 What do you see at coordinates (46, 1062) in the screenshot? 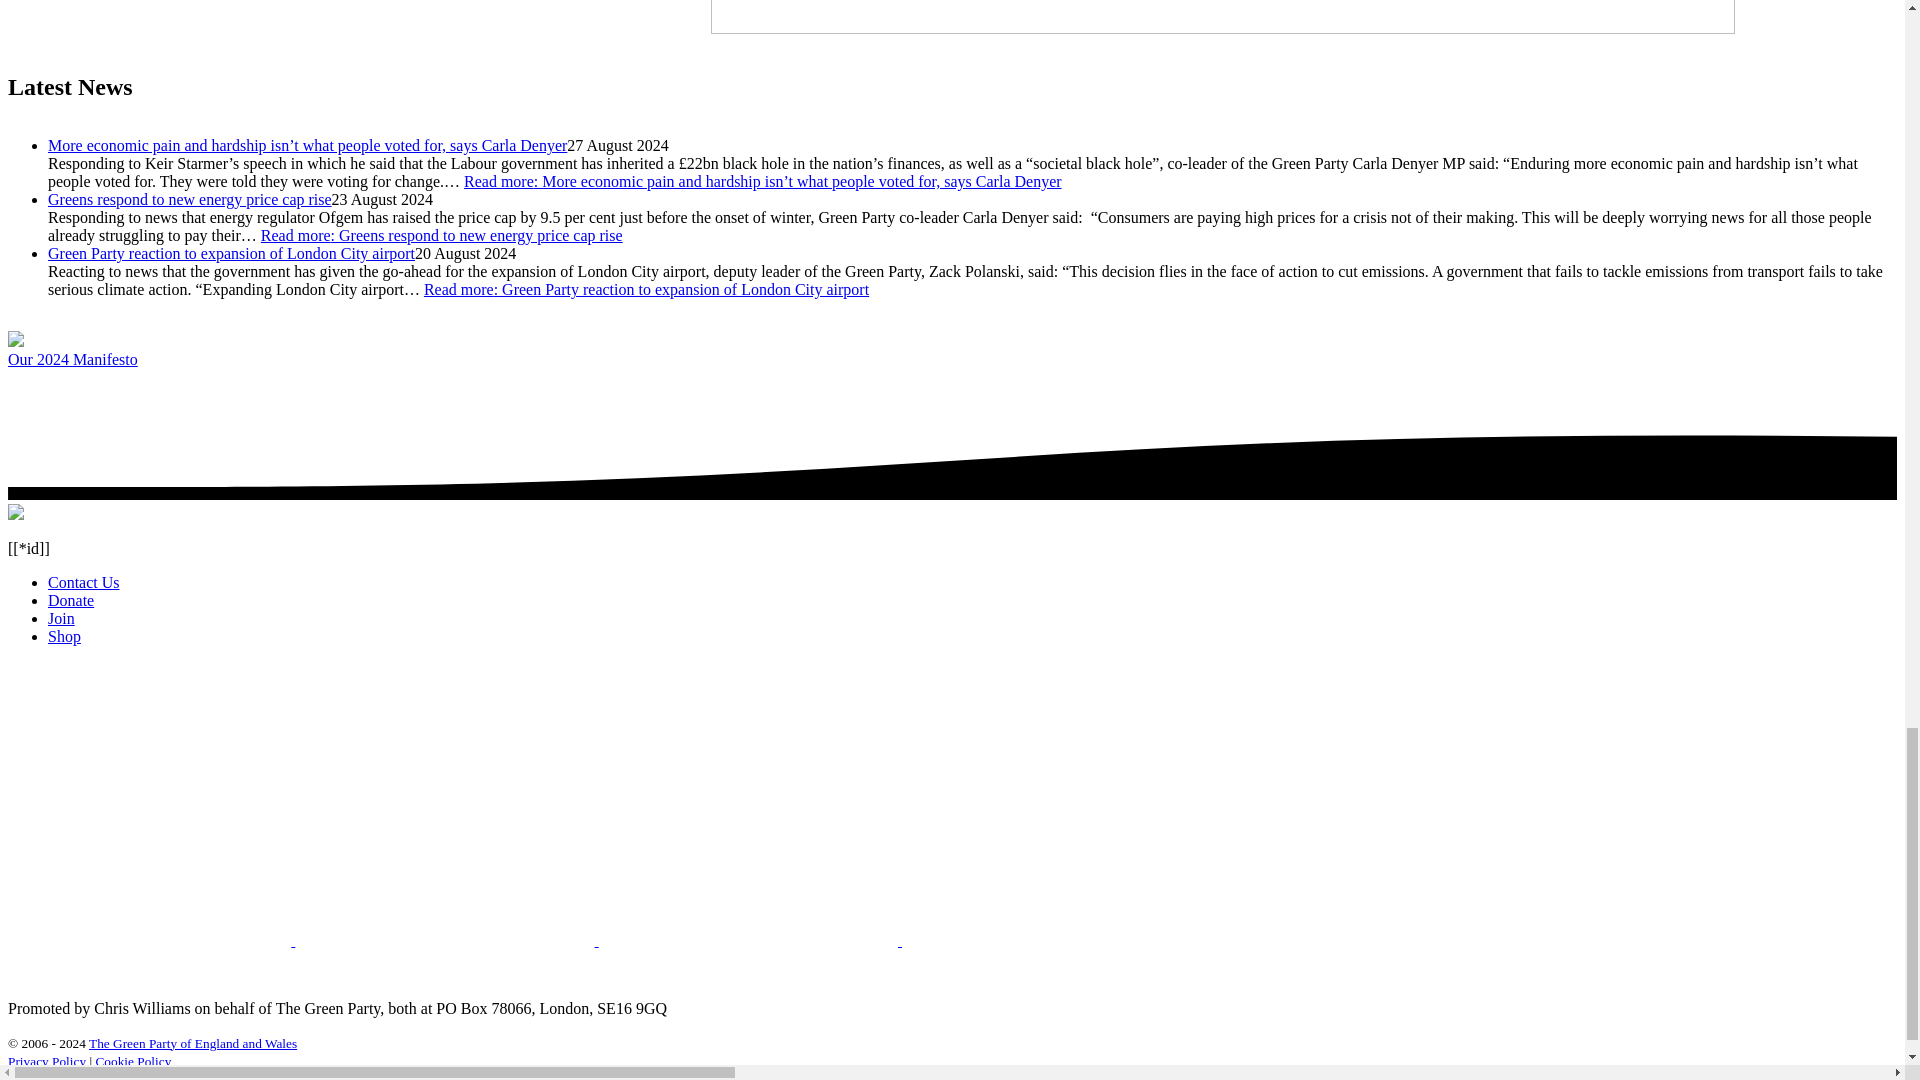
I see `Privacy Policy` at bounding box center [46, 1062].